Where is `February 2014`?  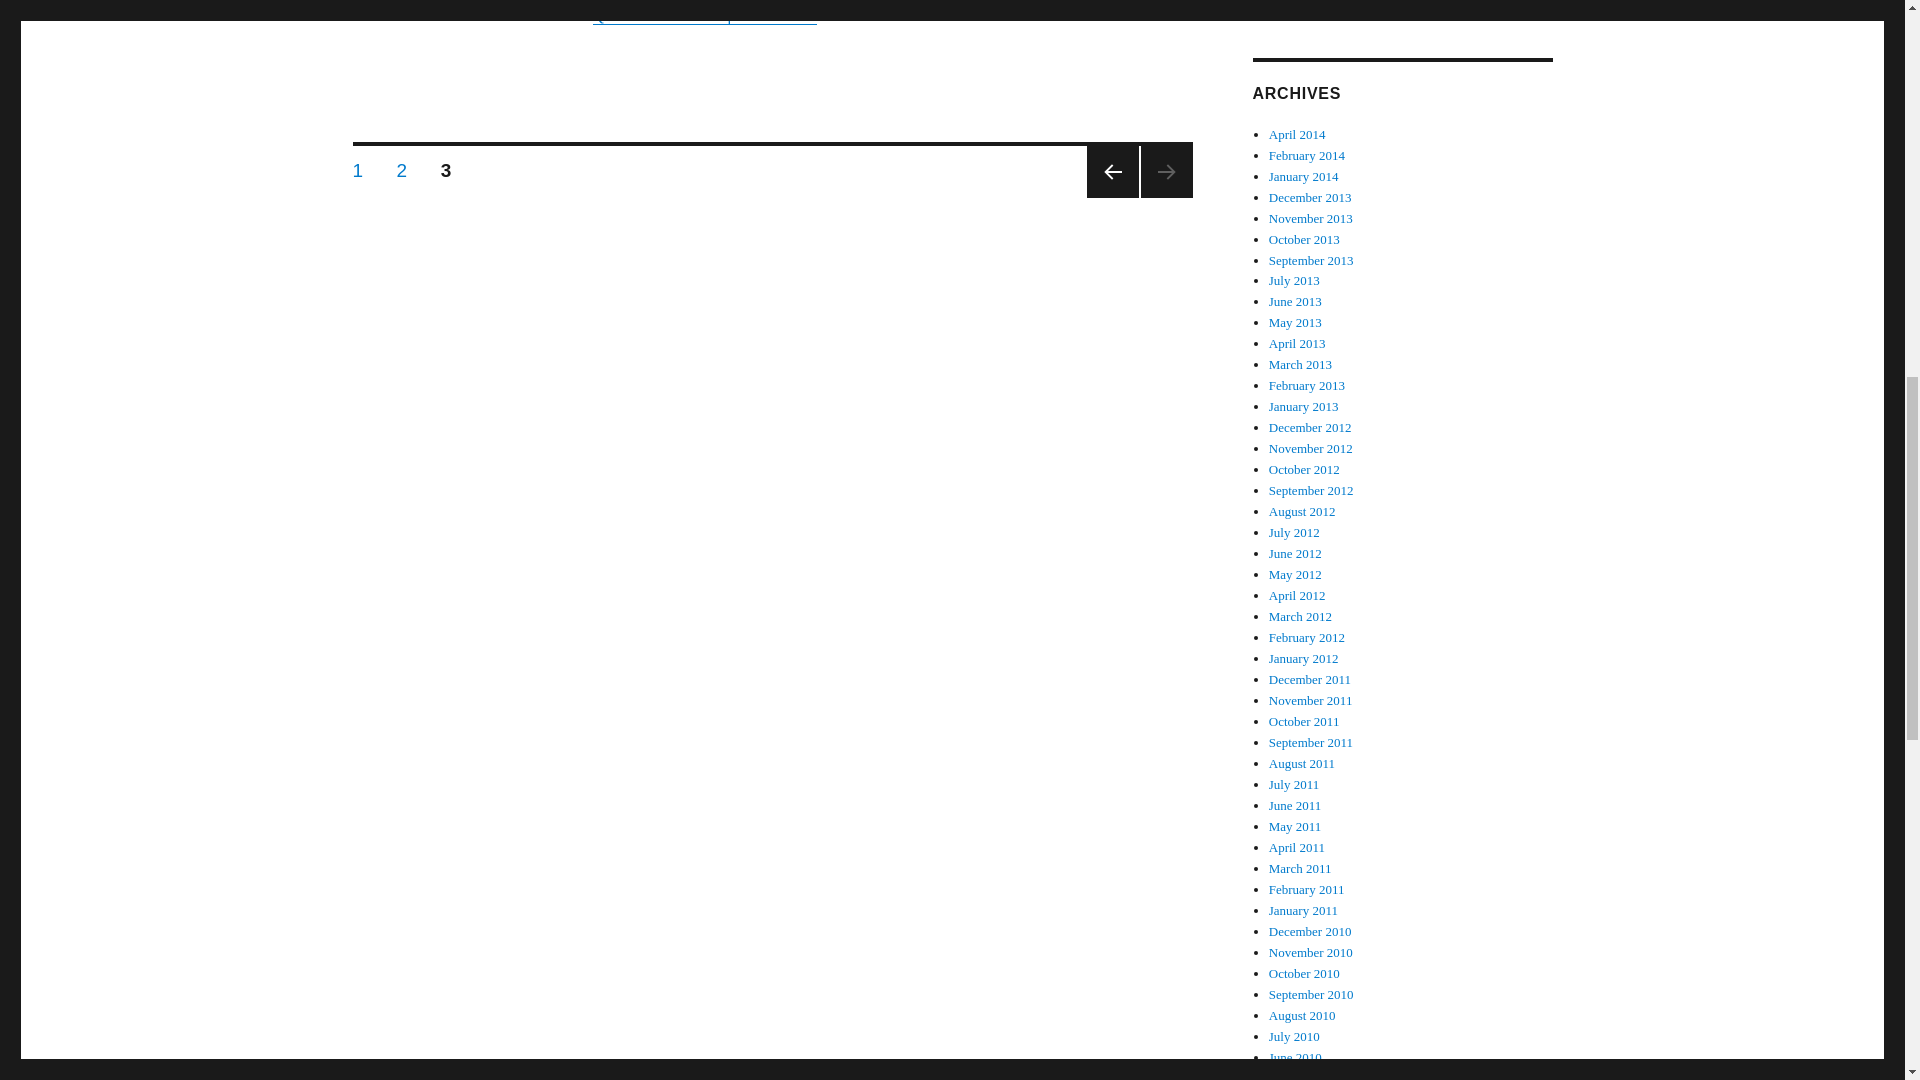 February 2014 is located at coordinates (1304, 176).